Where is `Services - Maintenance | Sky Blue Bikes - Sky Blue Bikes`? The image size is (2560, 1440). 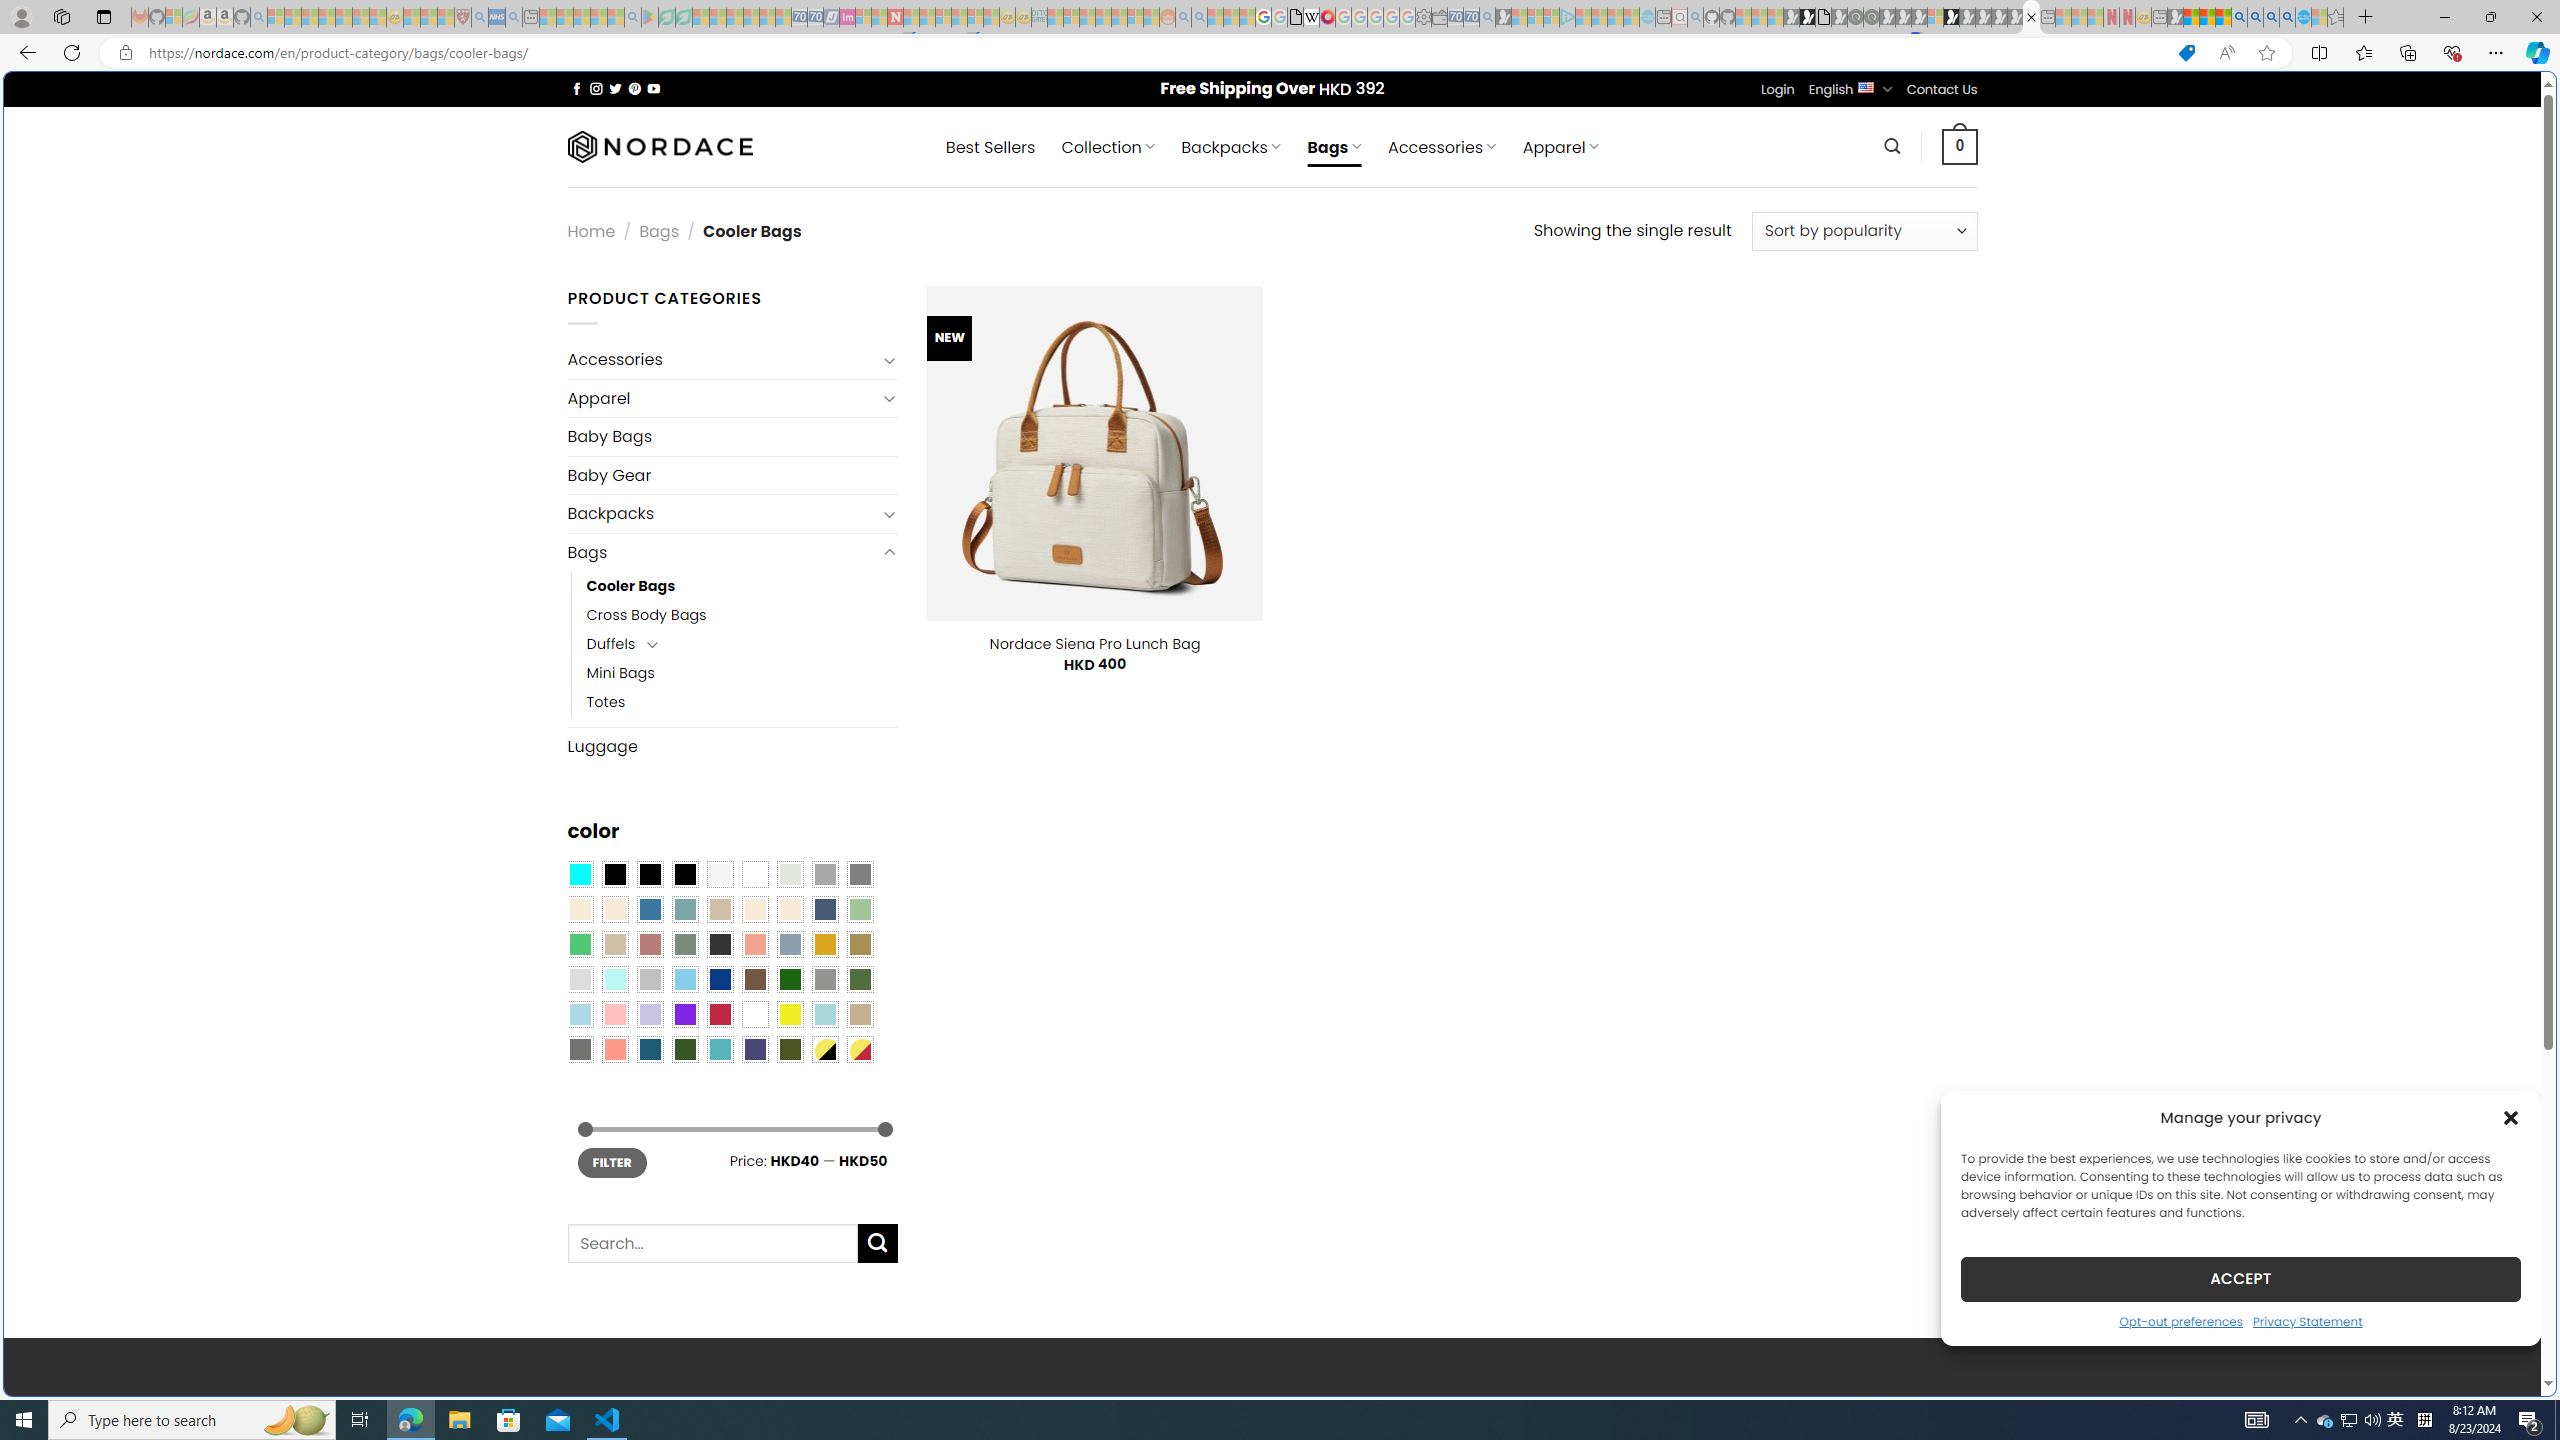
Services - Maintenance | Sky Blue Bikes - Sky Blue Bikes is located at coordinates (2302, 17).